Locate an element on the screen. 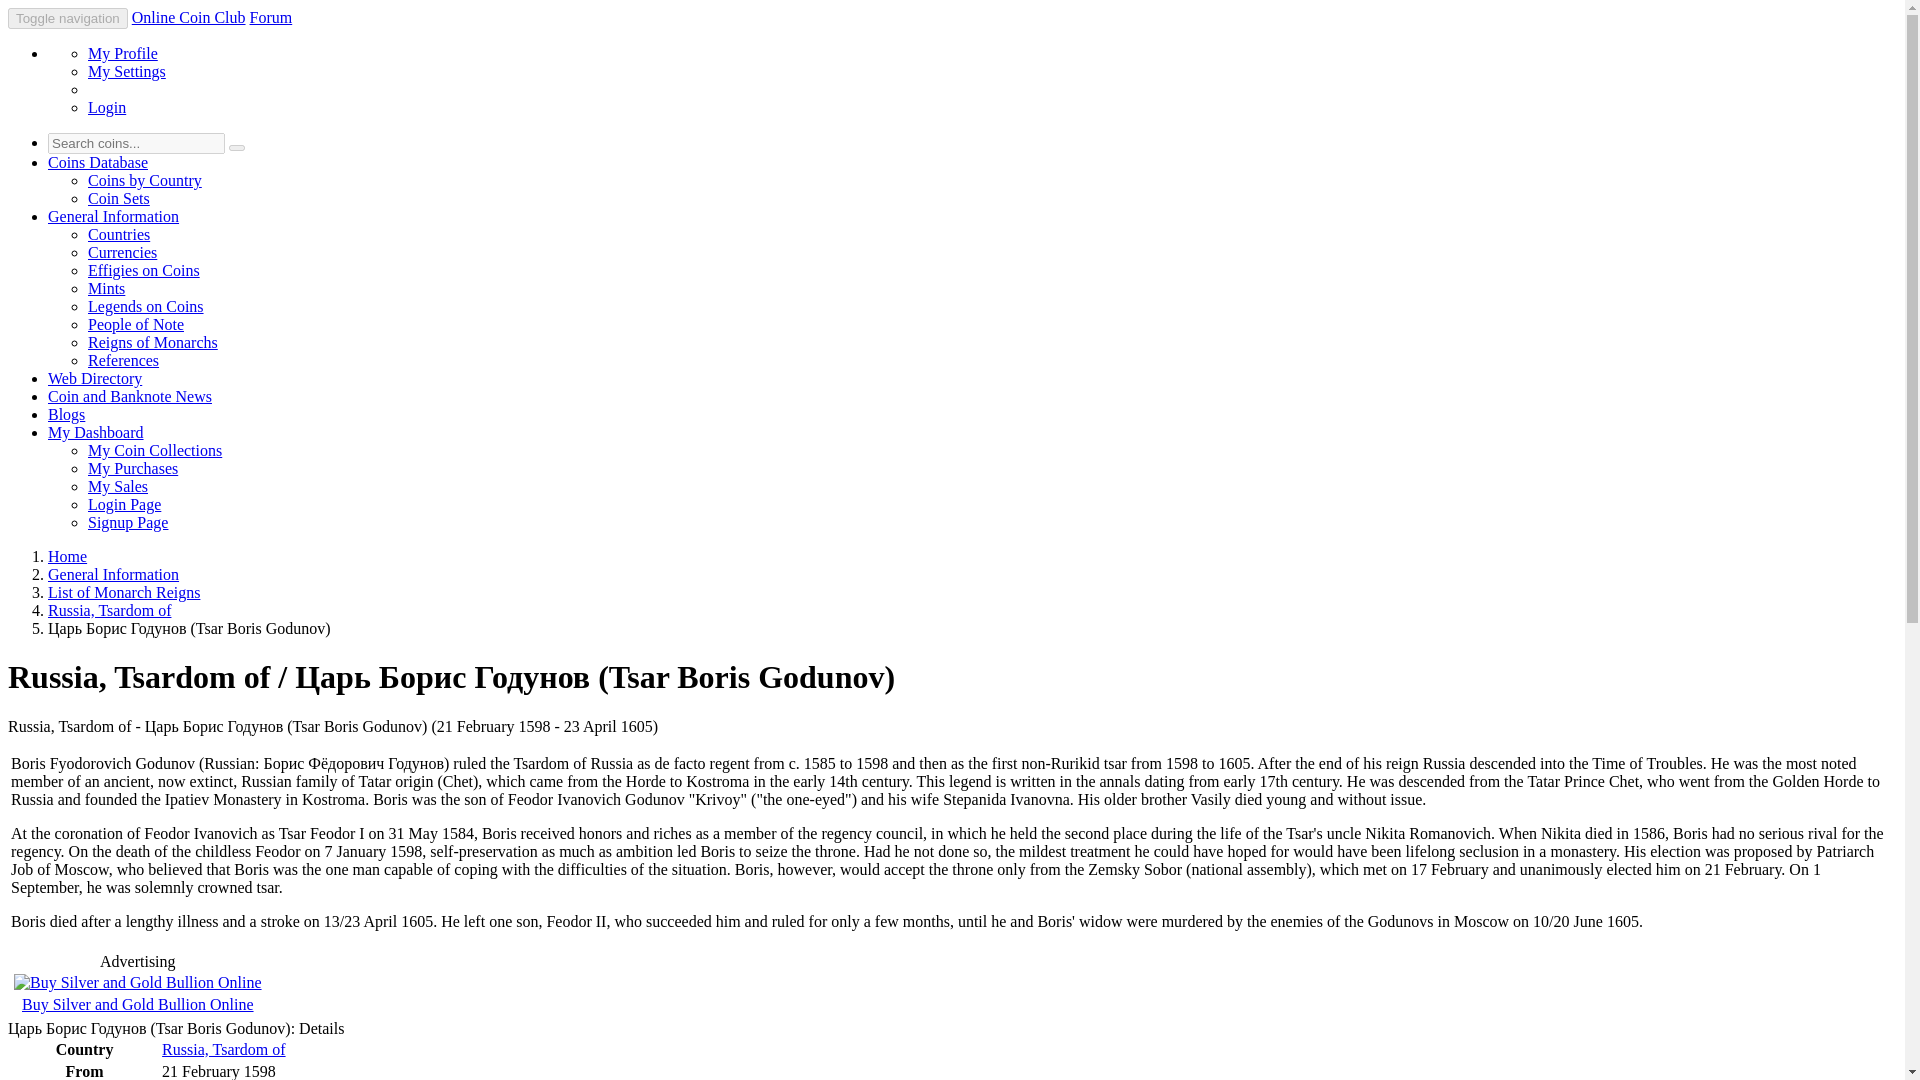 The height and width of the screenshot is (1080, 1920). My Settings is located at coordinates (126, 70).